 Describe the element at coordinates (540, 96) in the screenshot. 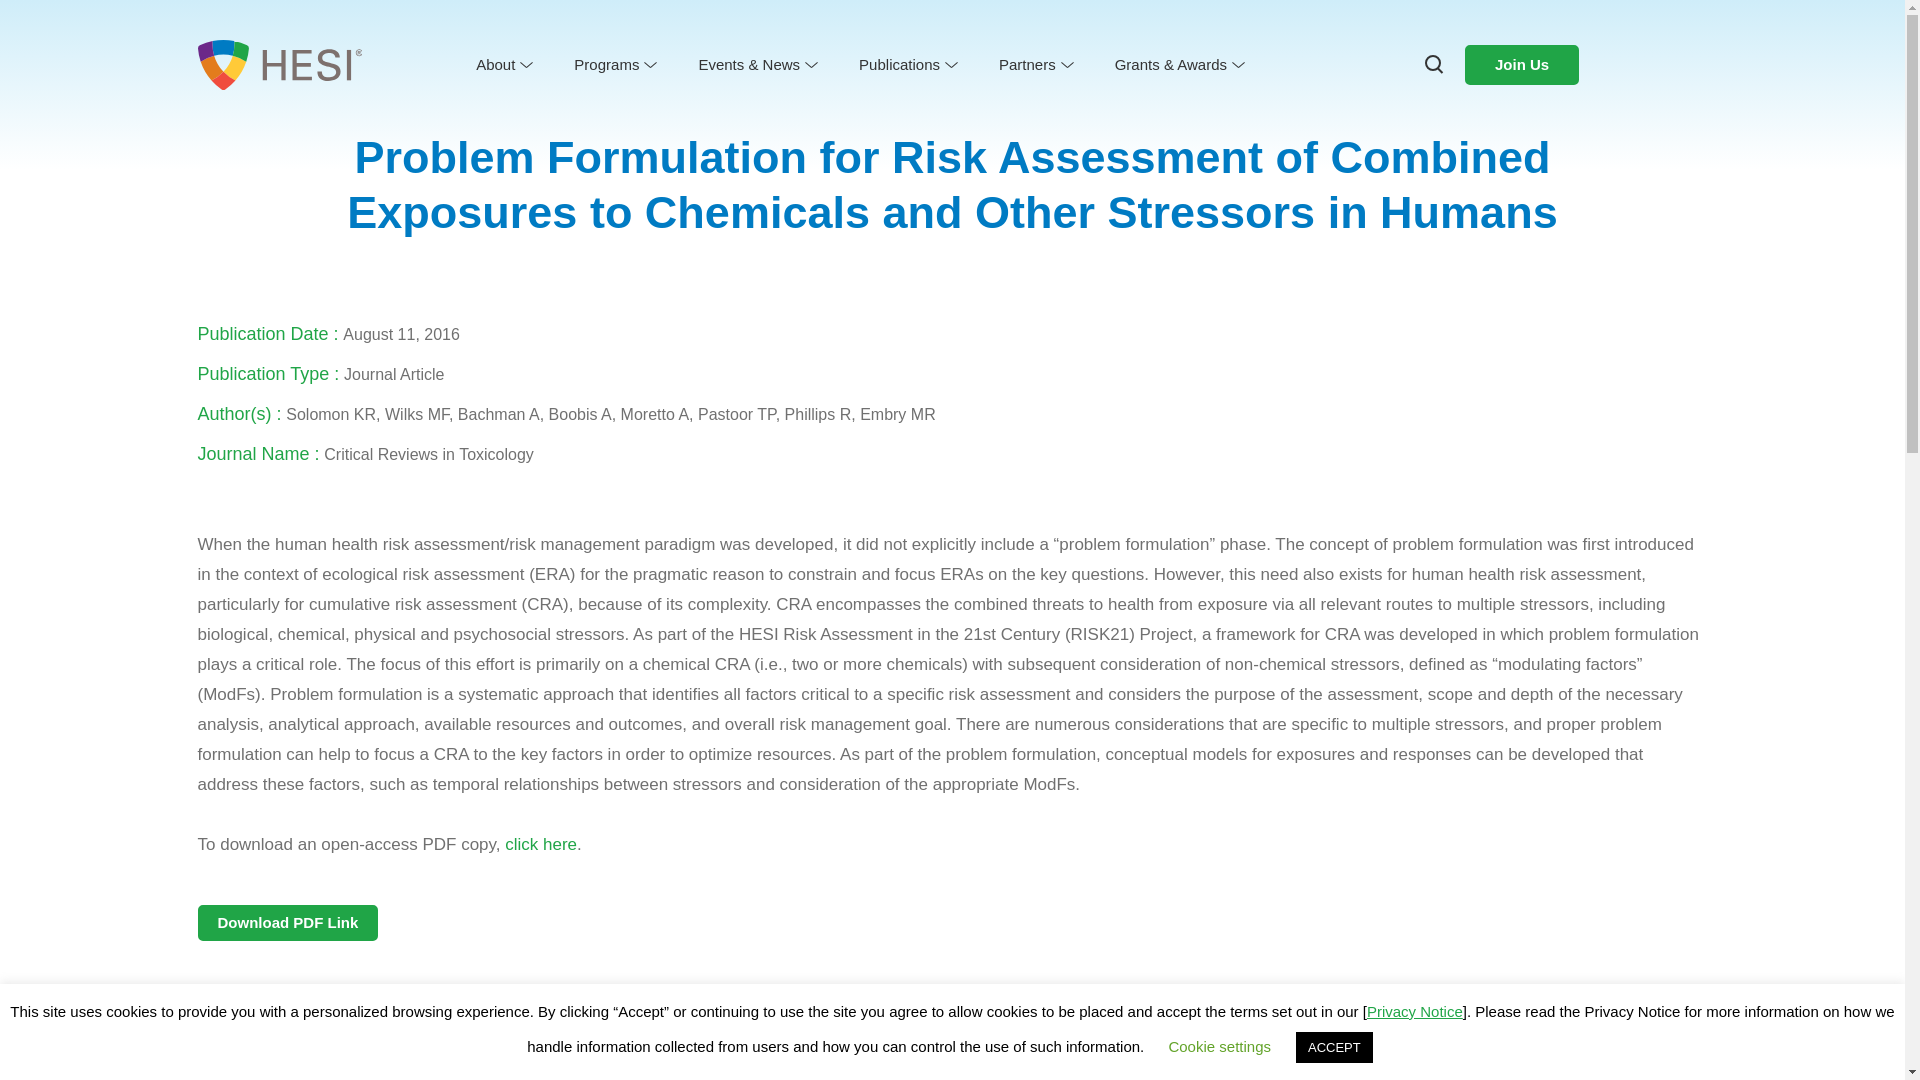

I see `About HESI` at that location.